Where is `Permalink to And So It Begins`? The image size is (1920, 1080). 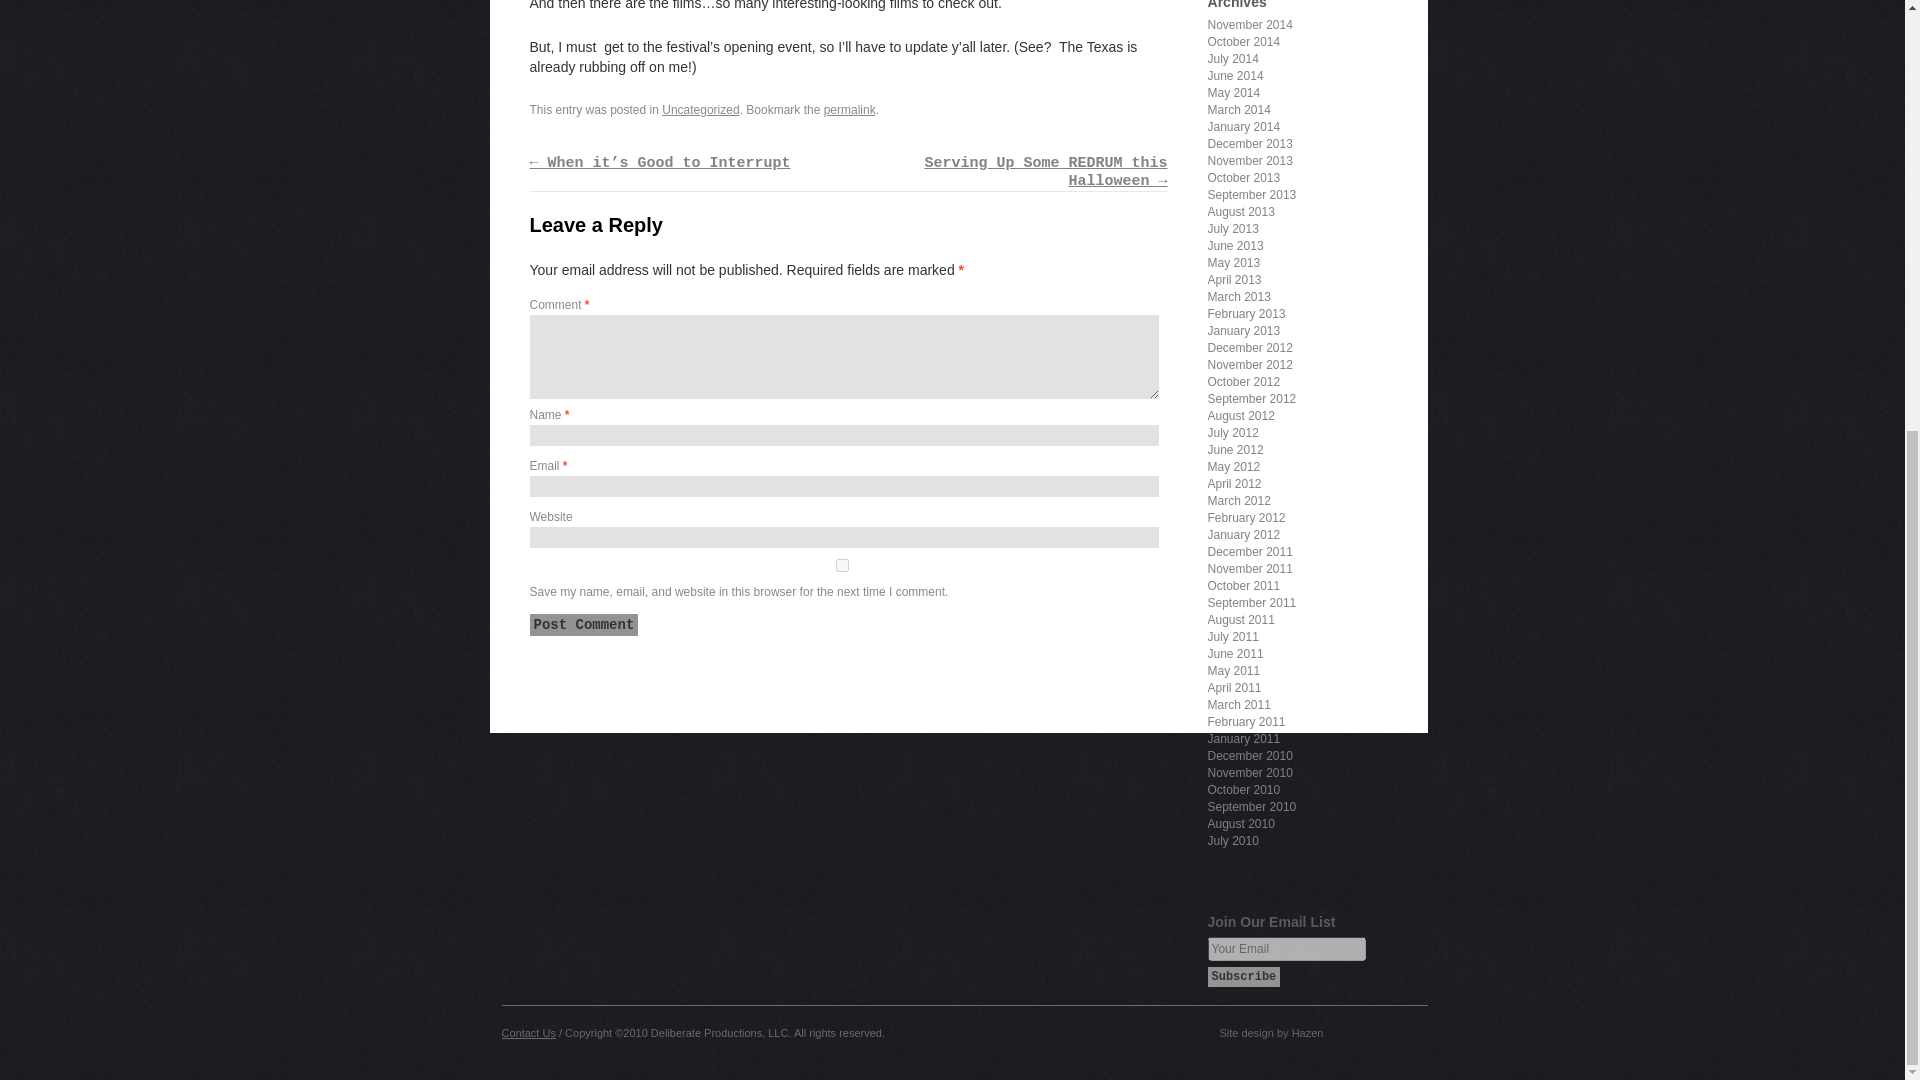 Permalink to And So It Begins is located at coordinates (849, 109).